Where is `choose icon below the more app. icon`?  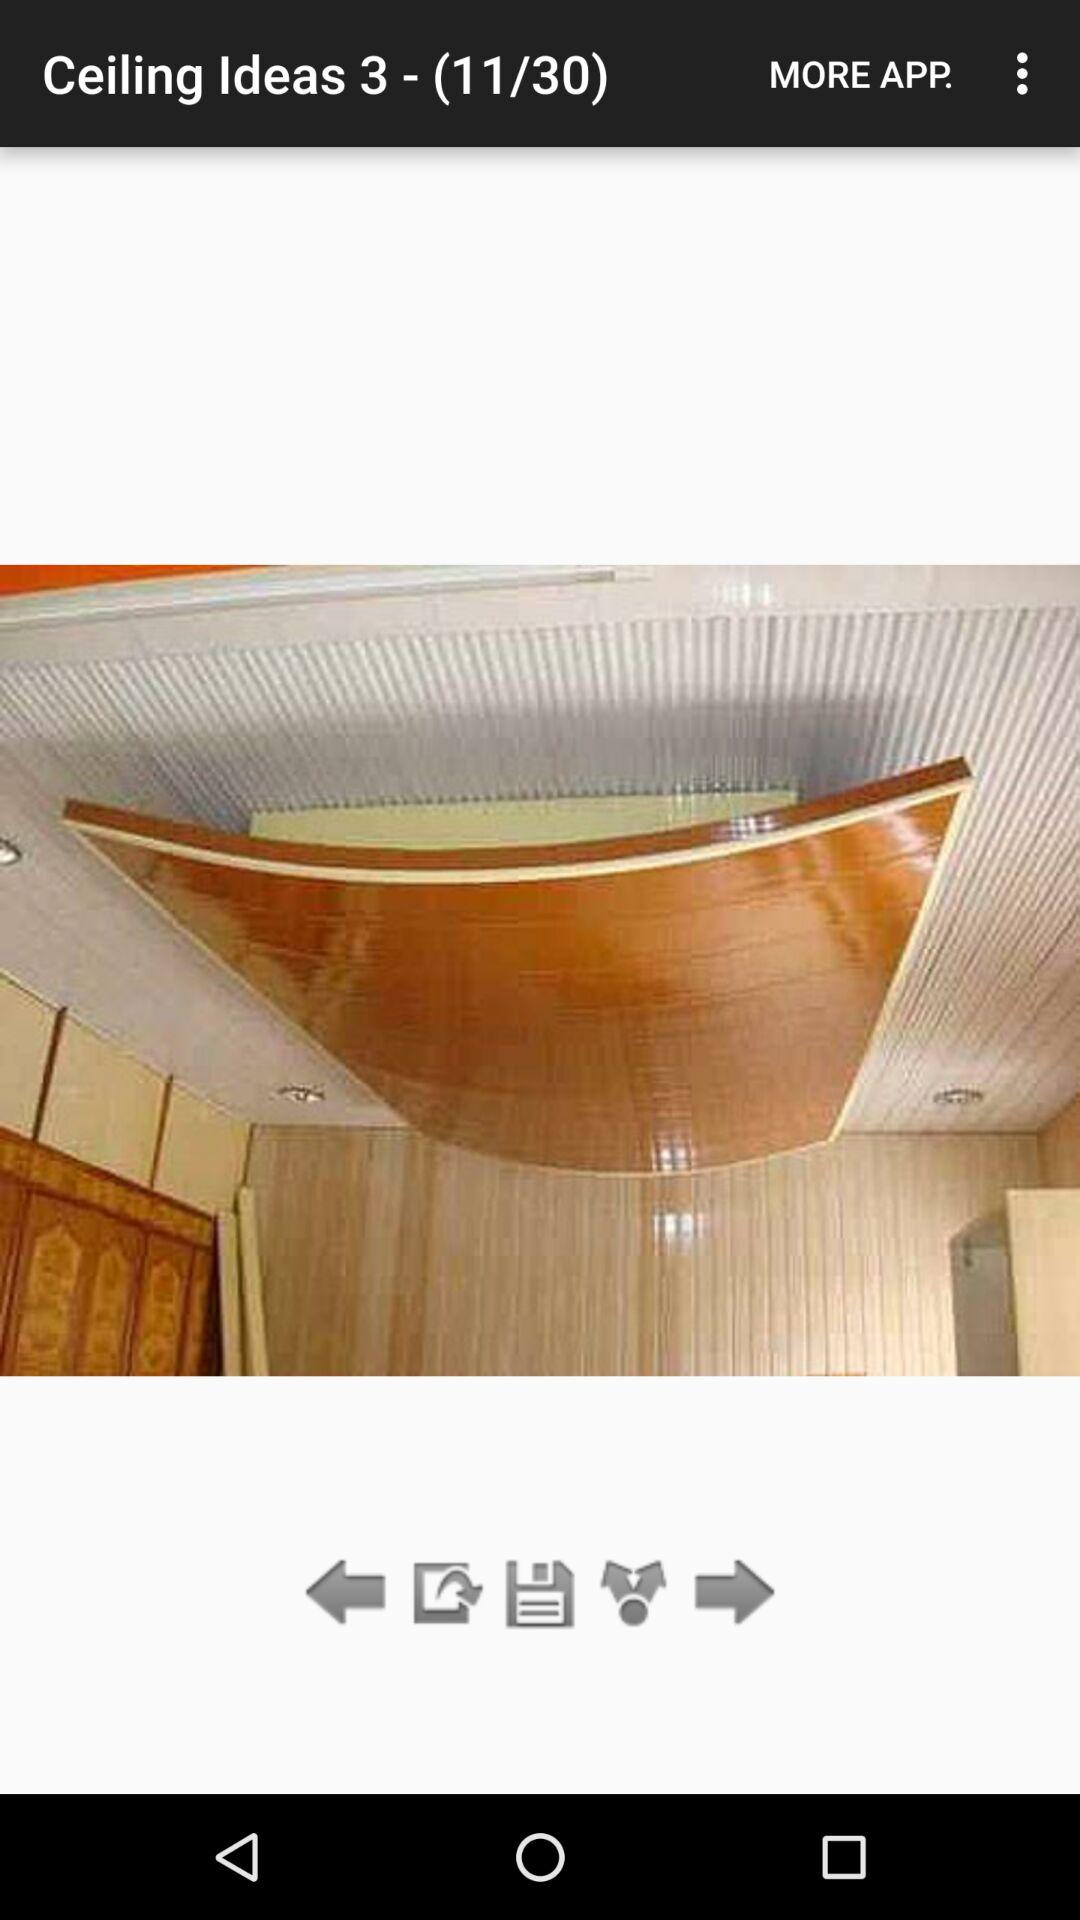
choose icon below the more app. icon is located at coordinates (728, 1594).